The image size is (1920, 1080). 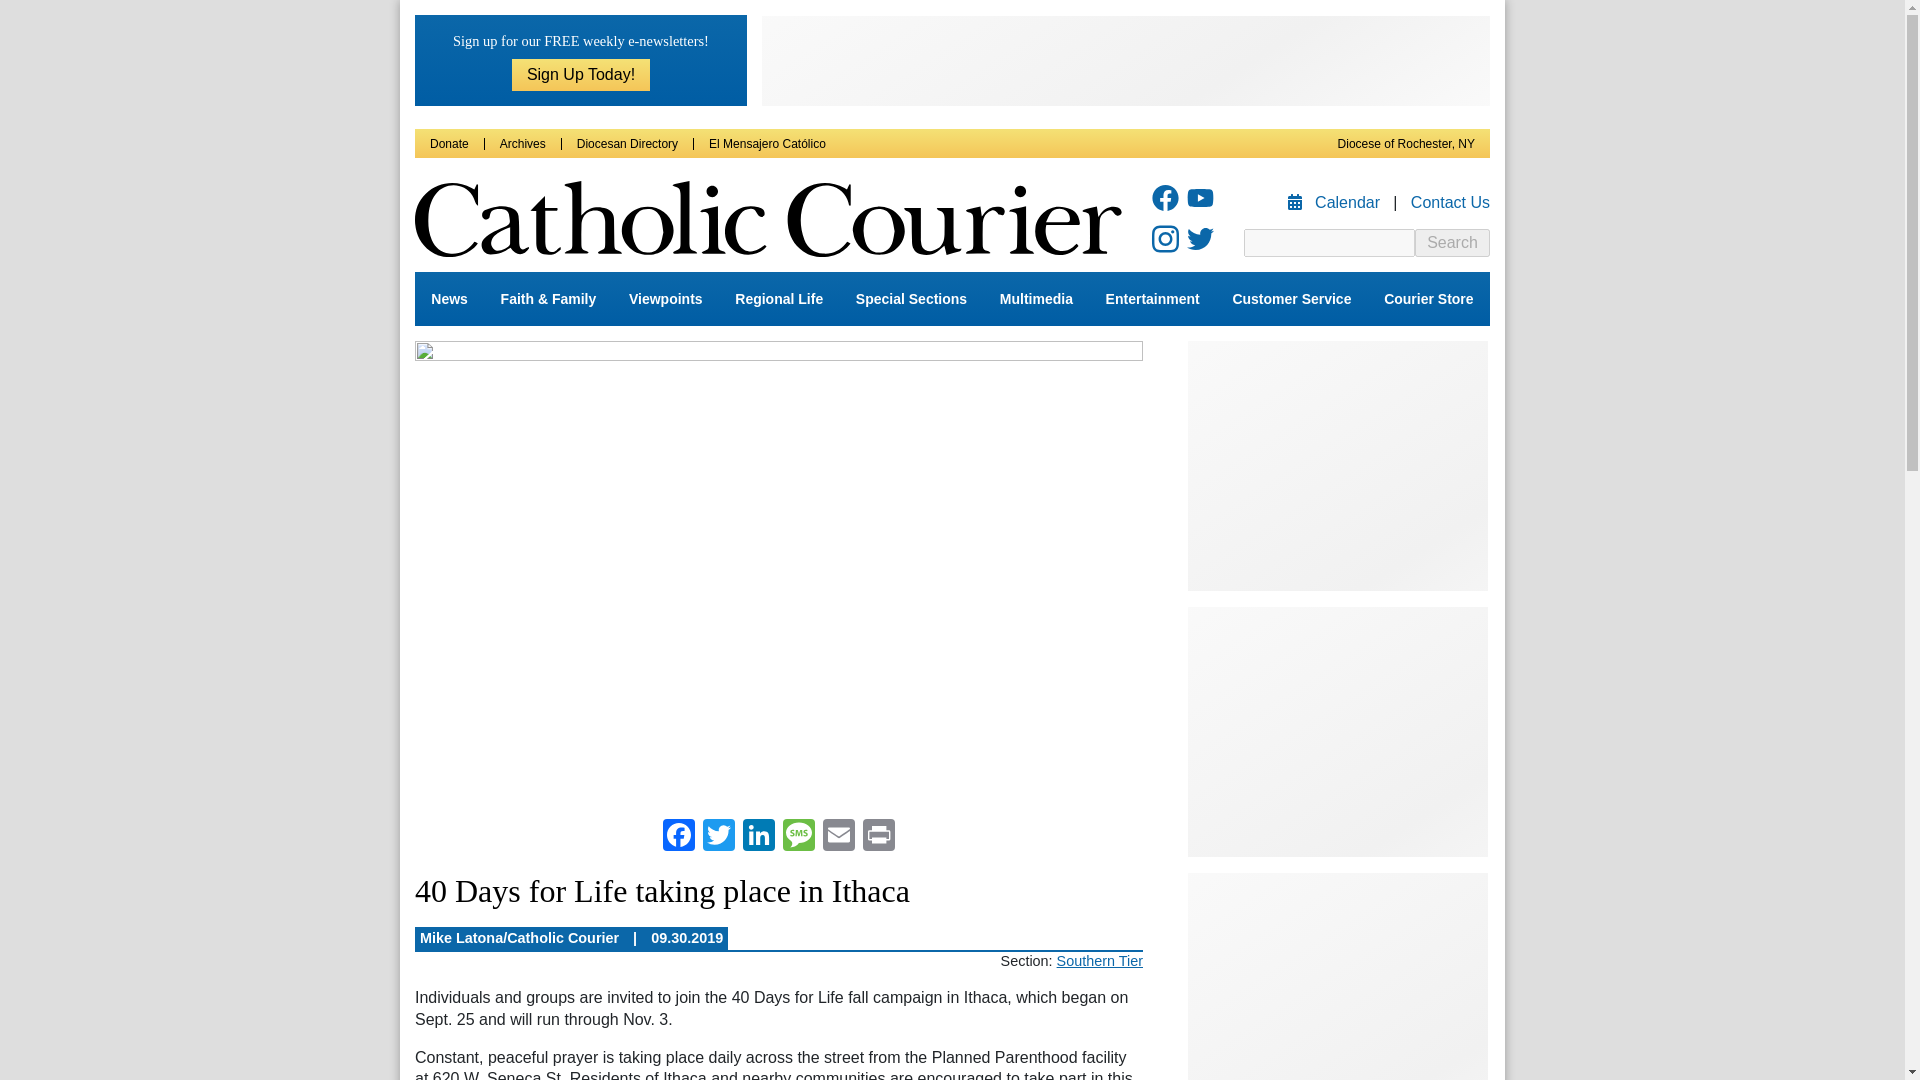 I want to click on Facebook, so click(x=678, y=837).